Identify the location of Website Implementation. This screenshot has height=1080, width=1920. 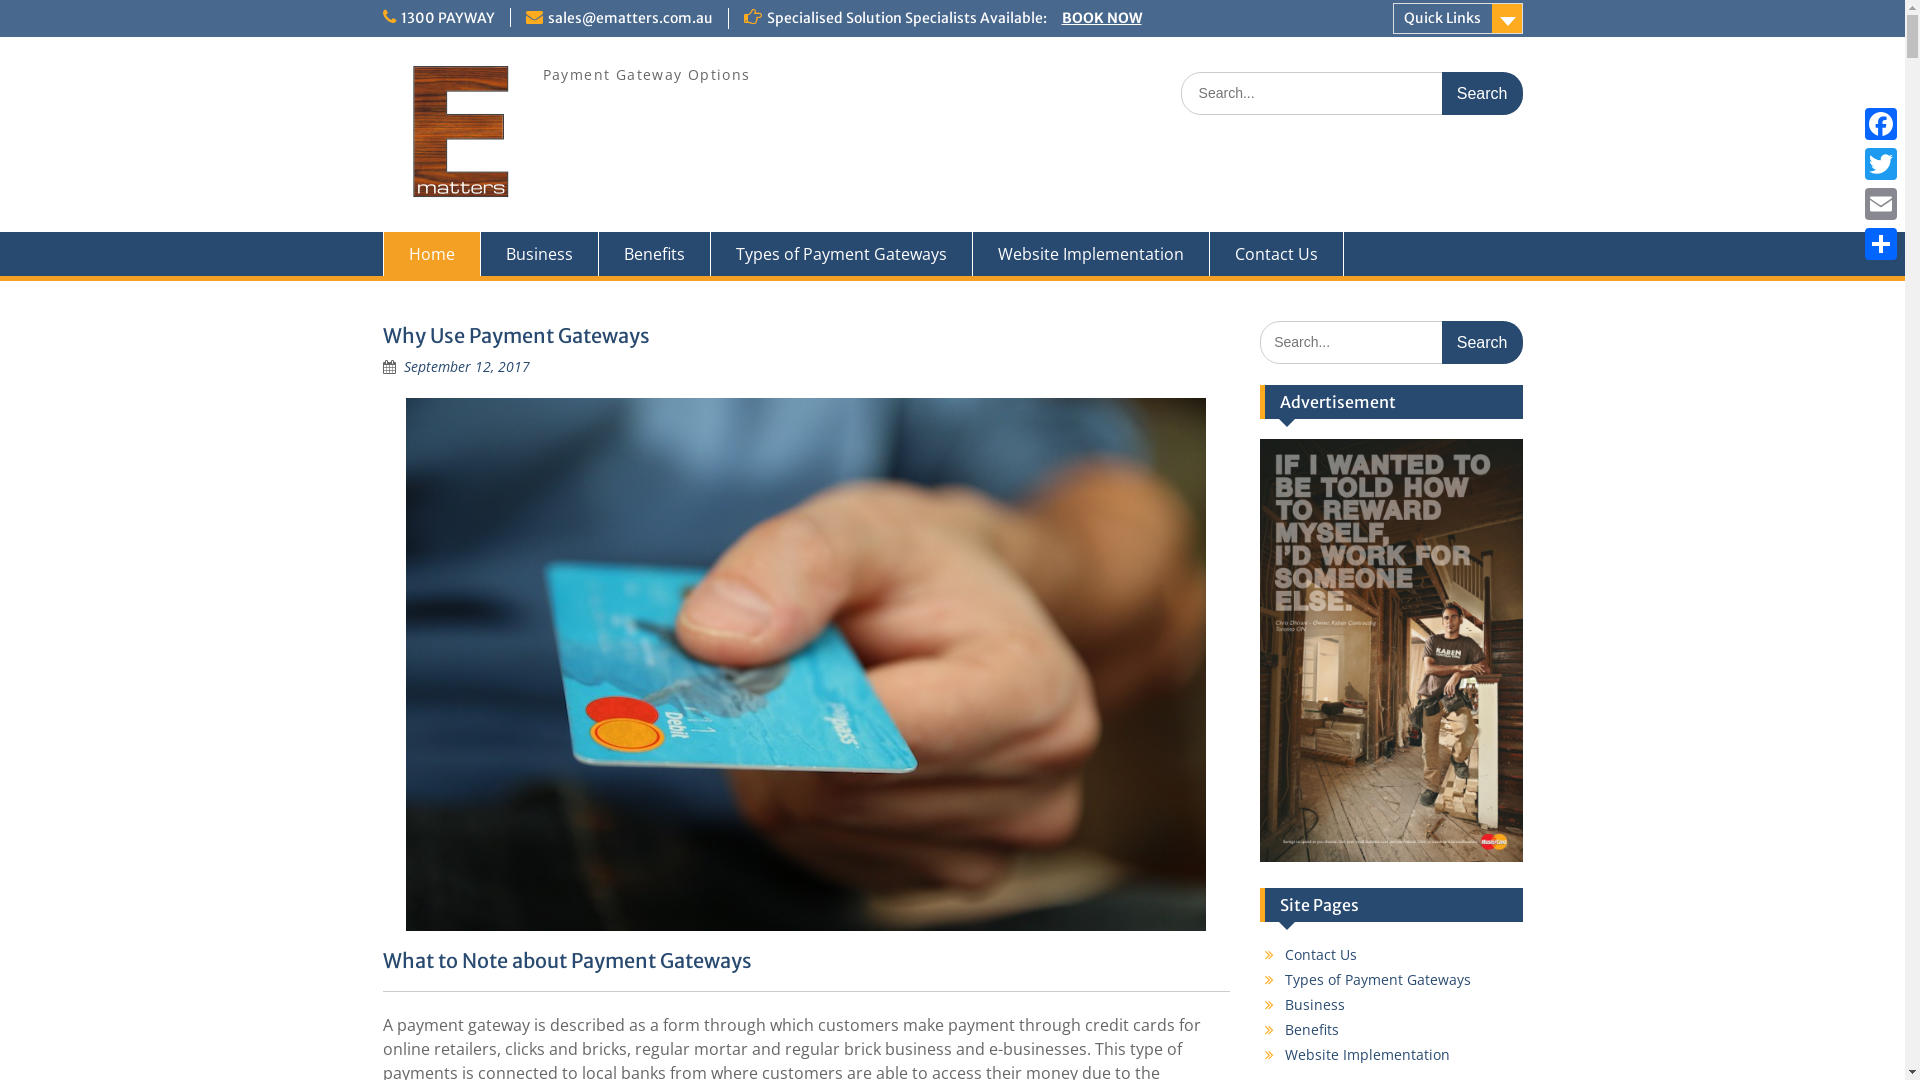
(1368, 1054).